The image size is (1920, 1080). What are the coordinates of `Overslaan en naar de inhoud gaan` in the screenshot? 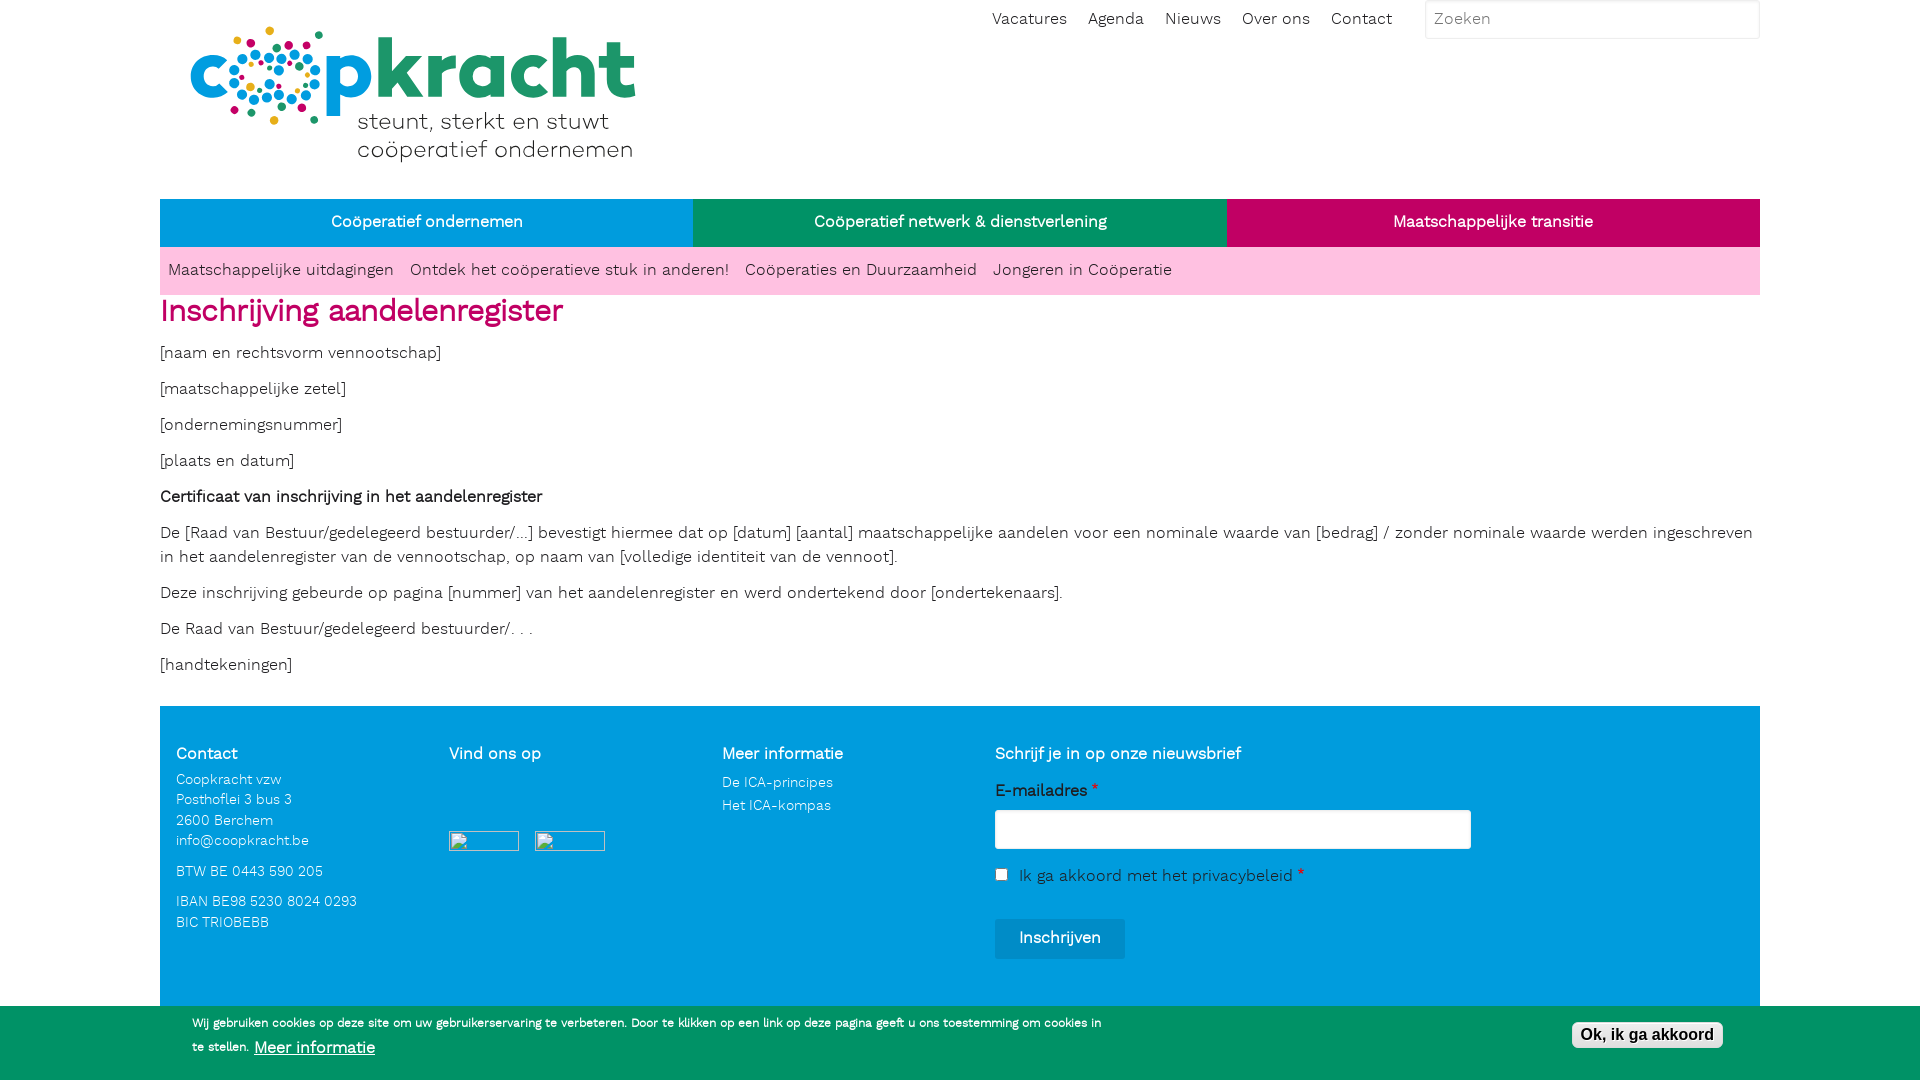 It's located at (0, 0).